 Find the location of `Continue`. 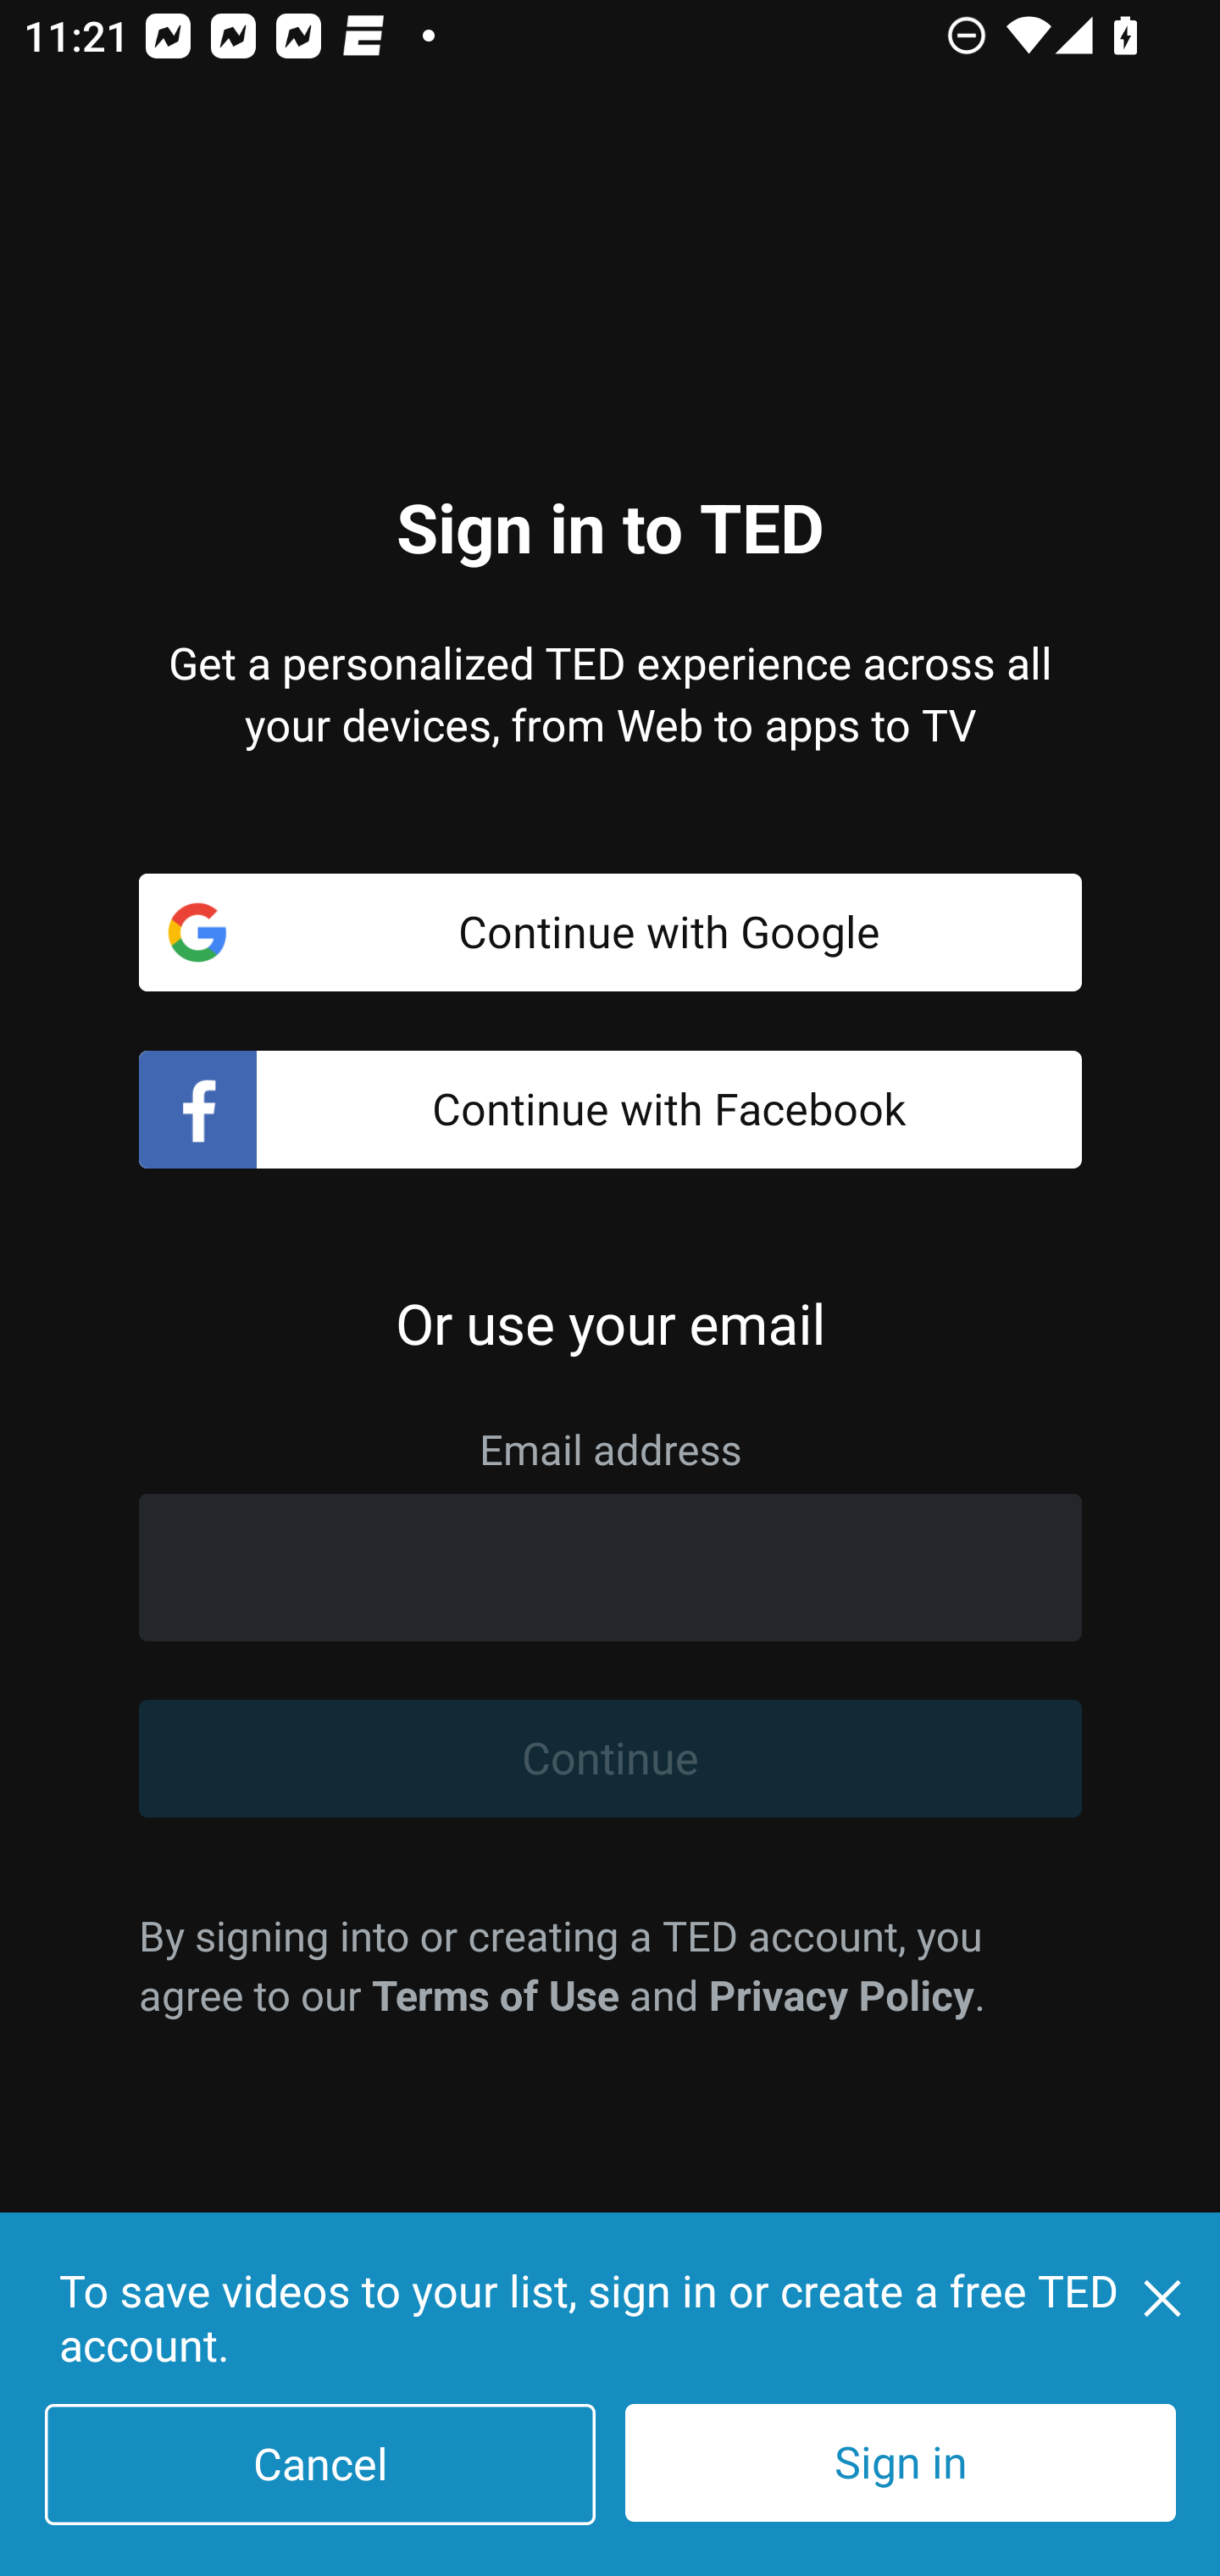

Continue is located at coordinates (610, 1759).